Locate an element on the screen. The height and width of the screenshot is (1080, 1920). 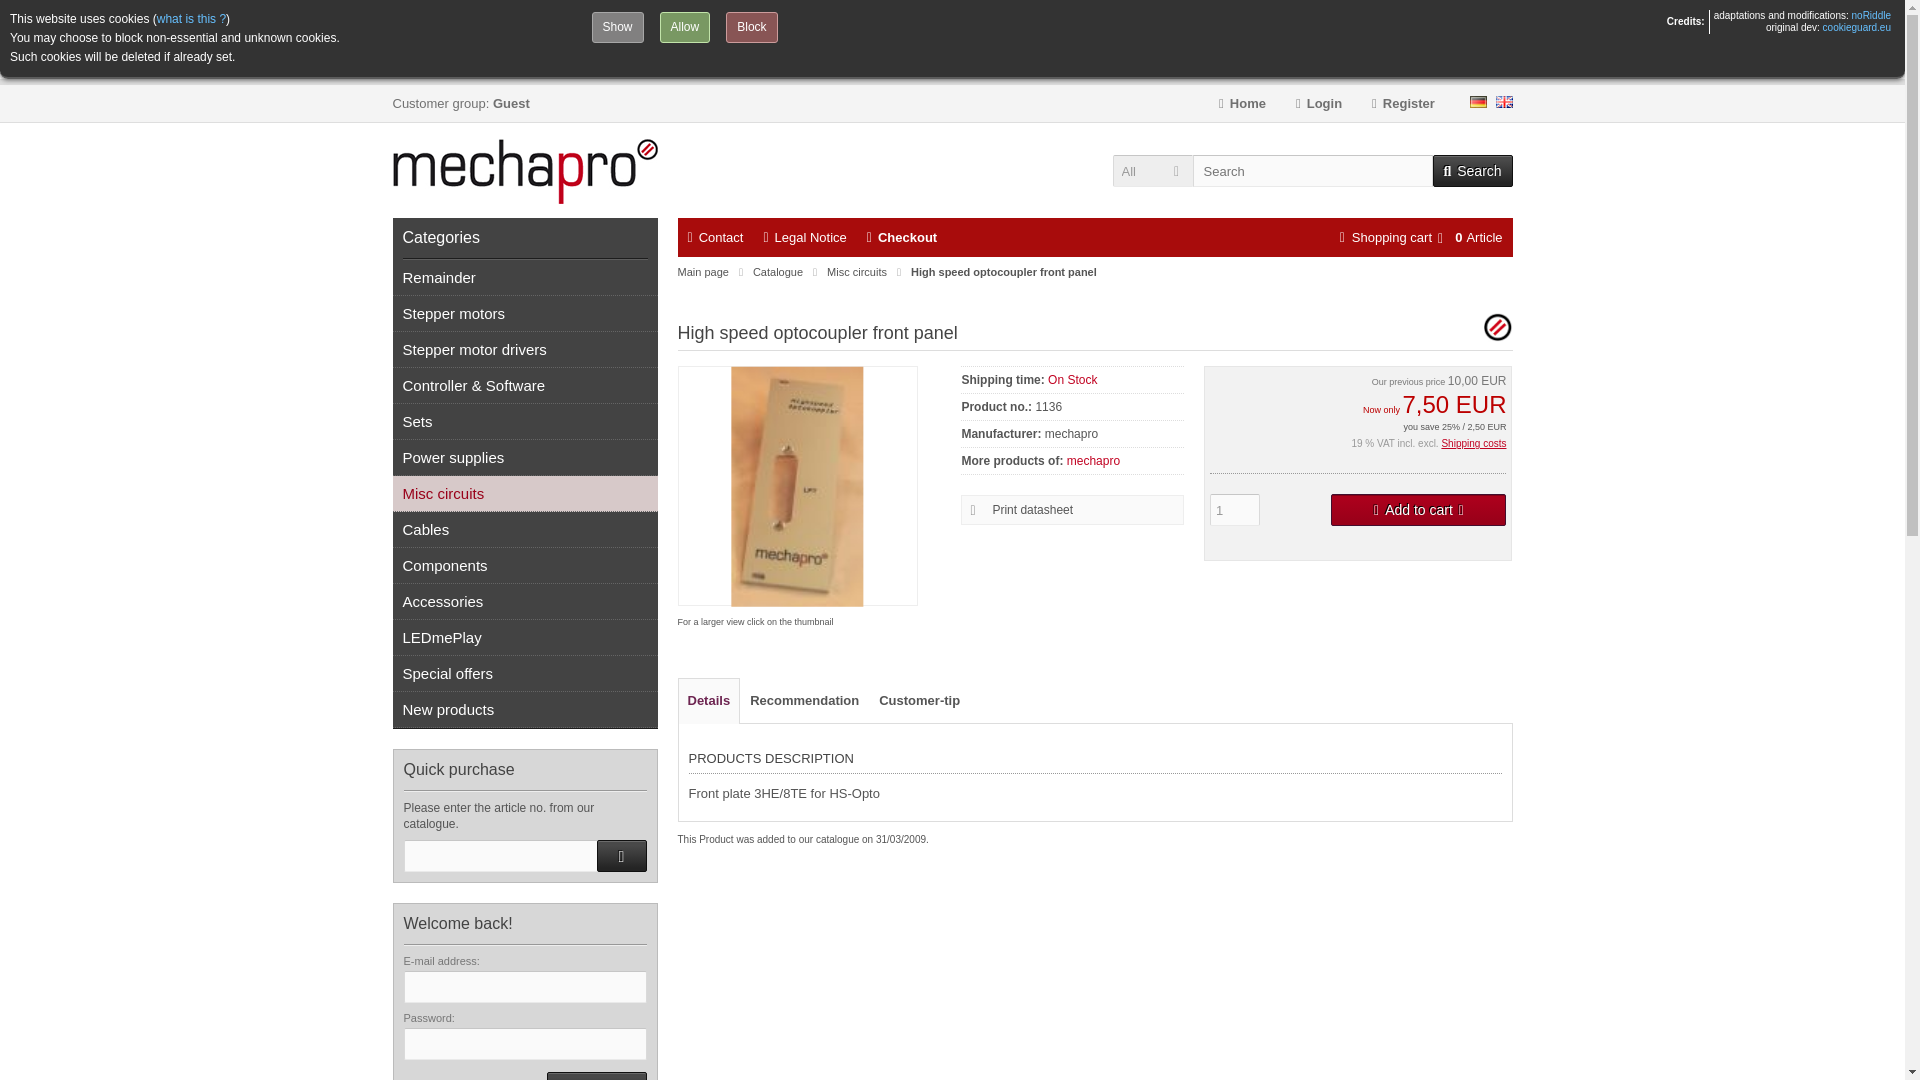
what is this ? is located at coordinates (192, 18).